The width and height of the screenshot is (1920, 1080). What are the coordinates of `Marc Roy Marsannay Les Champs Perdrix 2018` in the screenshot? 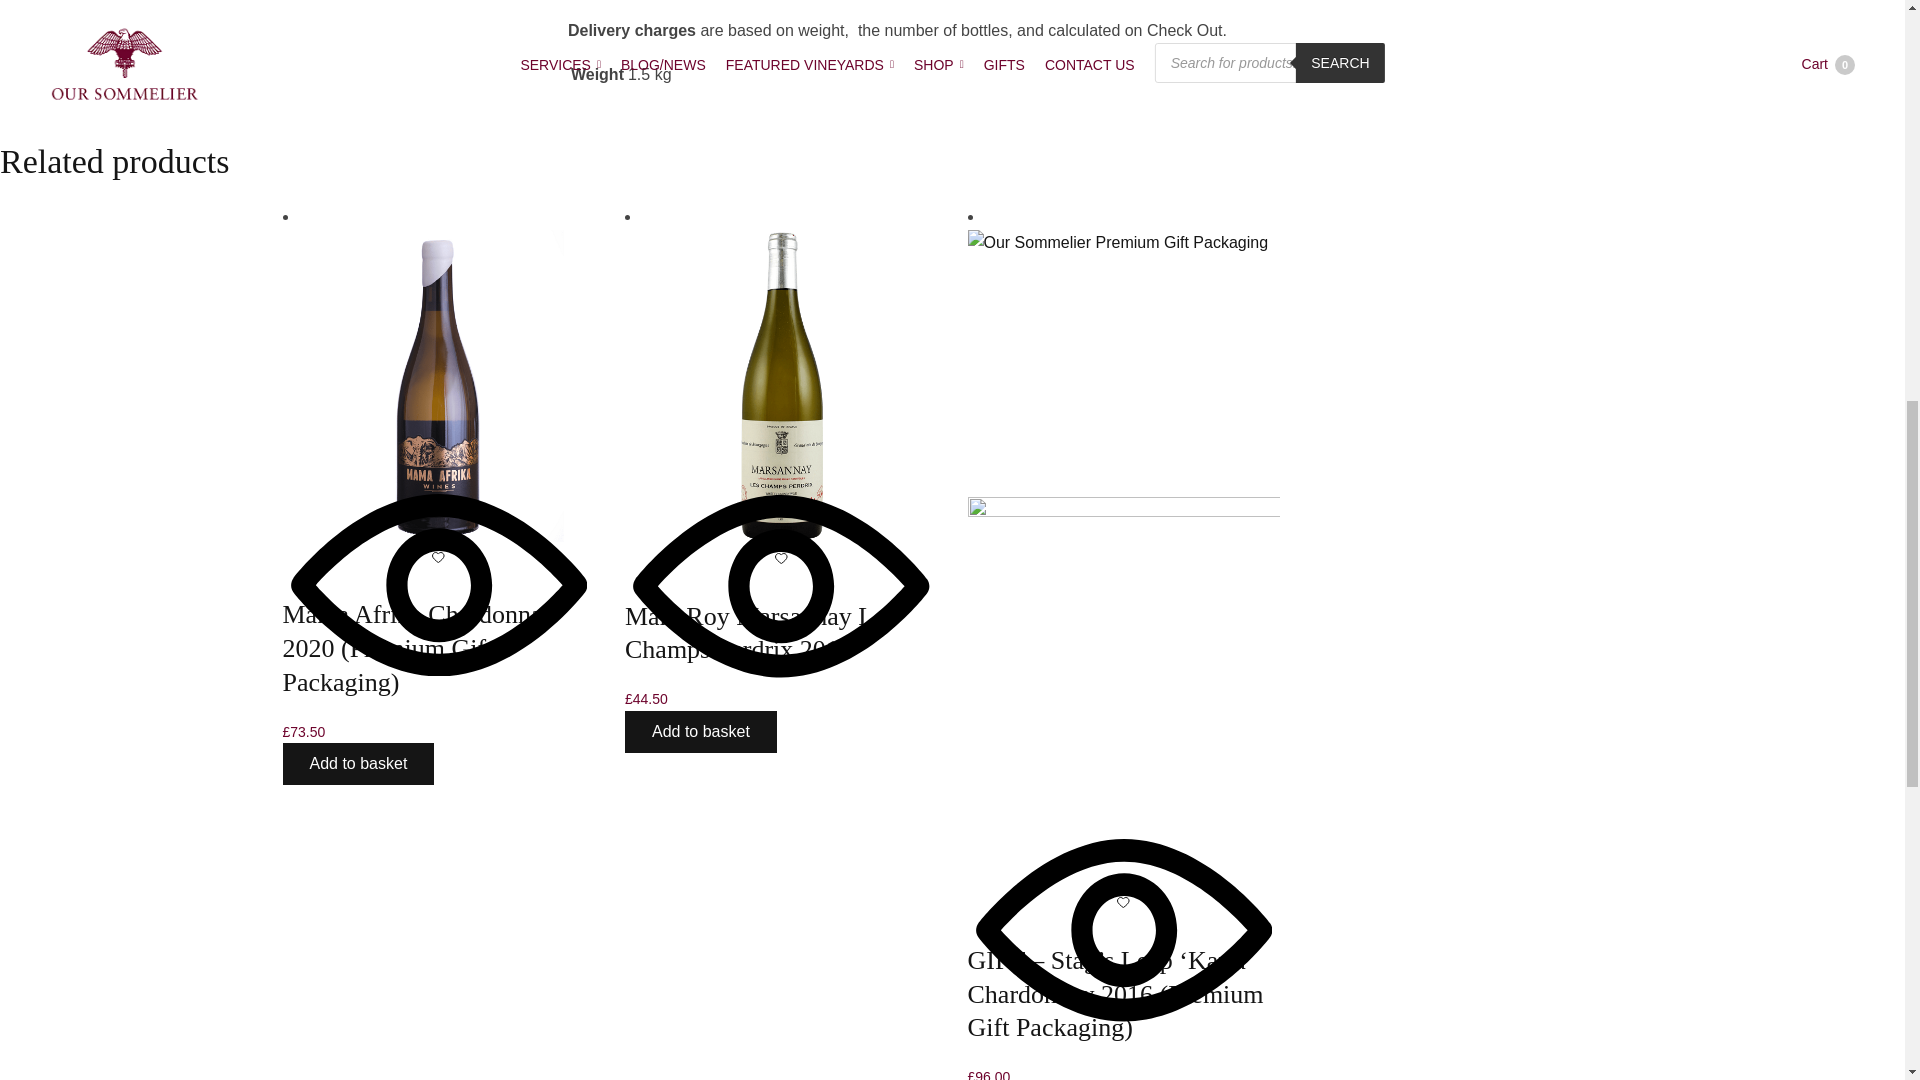 It's located at (782, 385).